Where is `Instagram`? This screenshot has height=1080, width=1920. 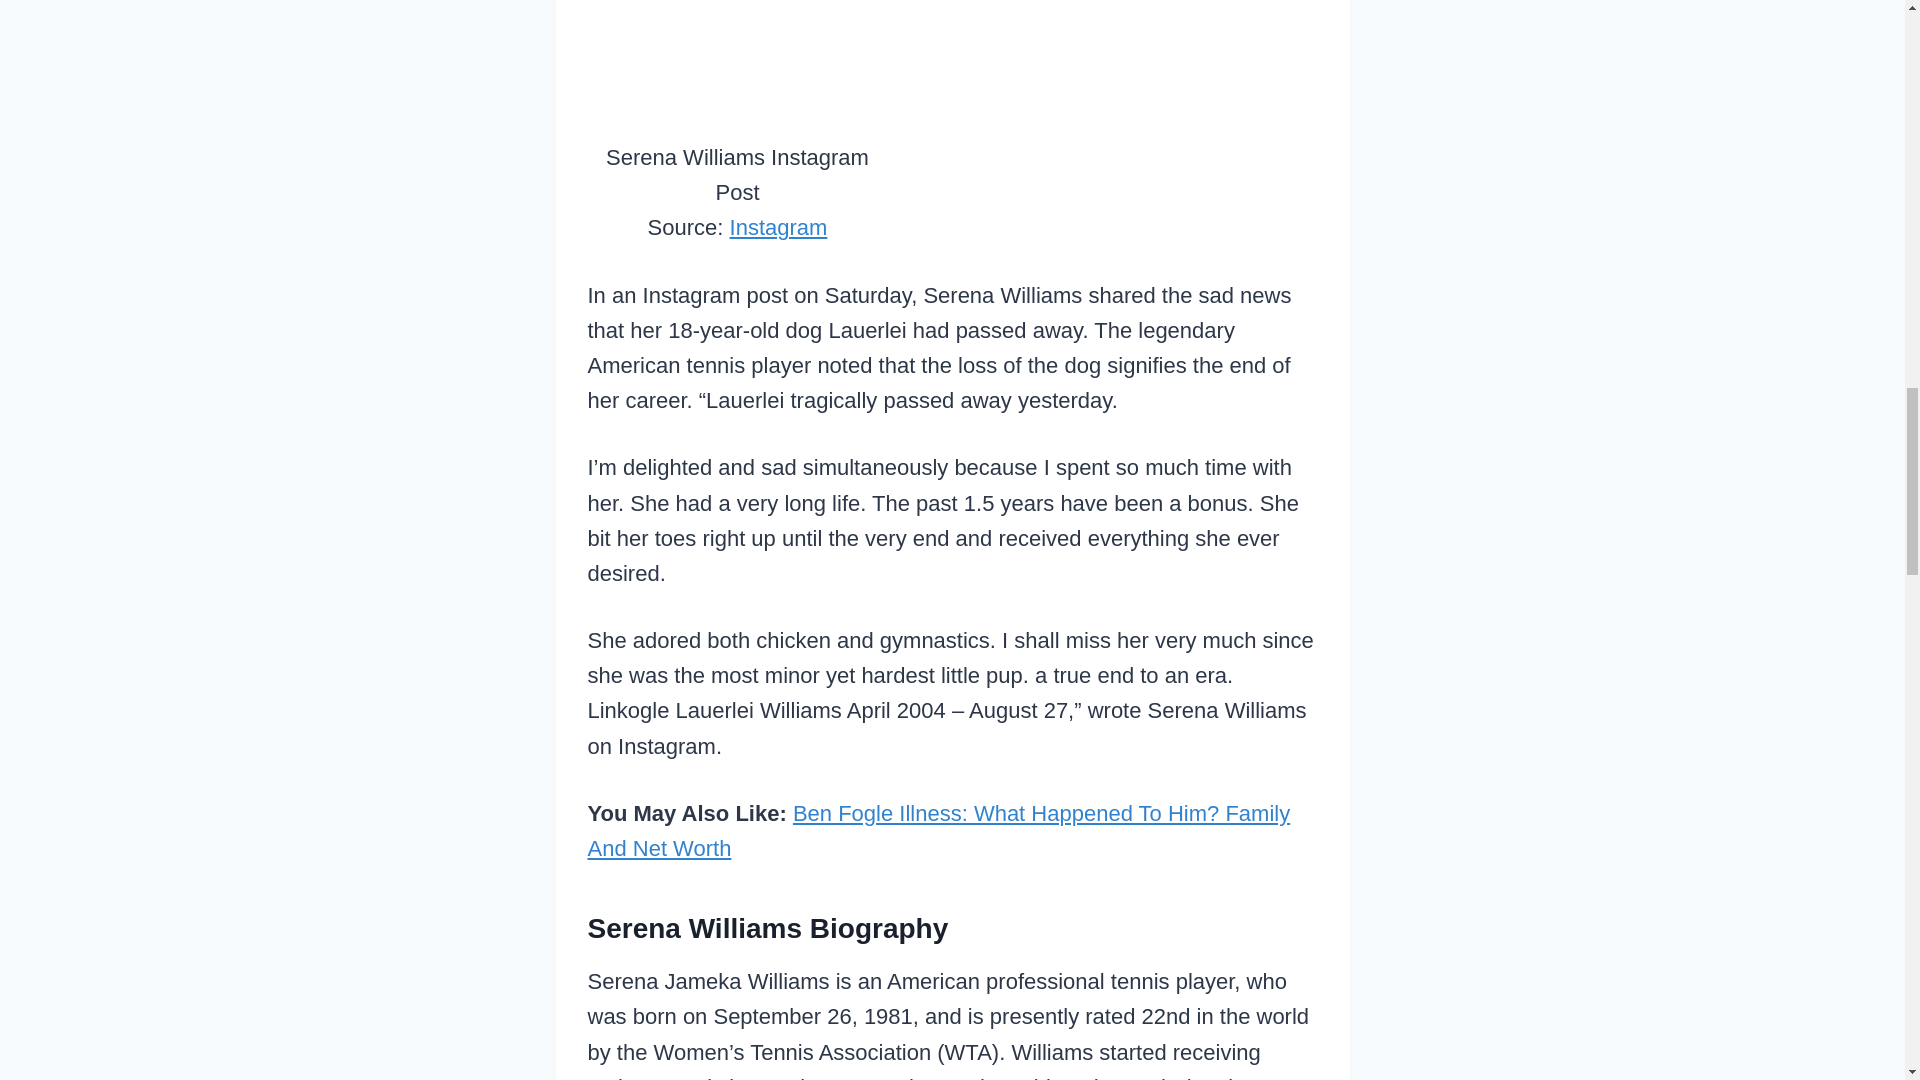
Instagram is located at coordinates (778, 226).